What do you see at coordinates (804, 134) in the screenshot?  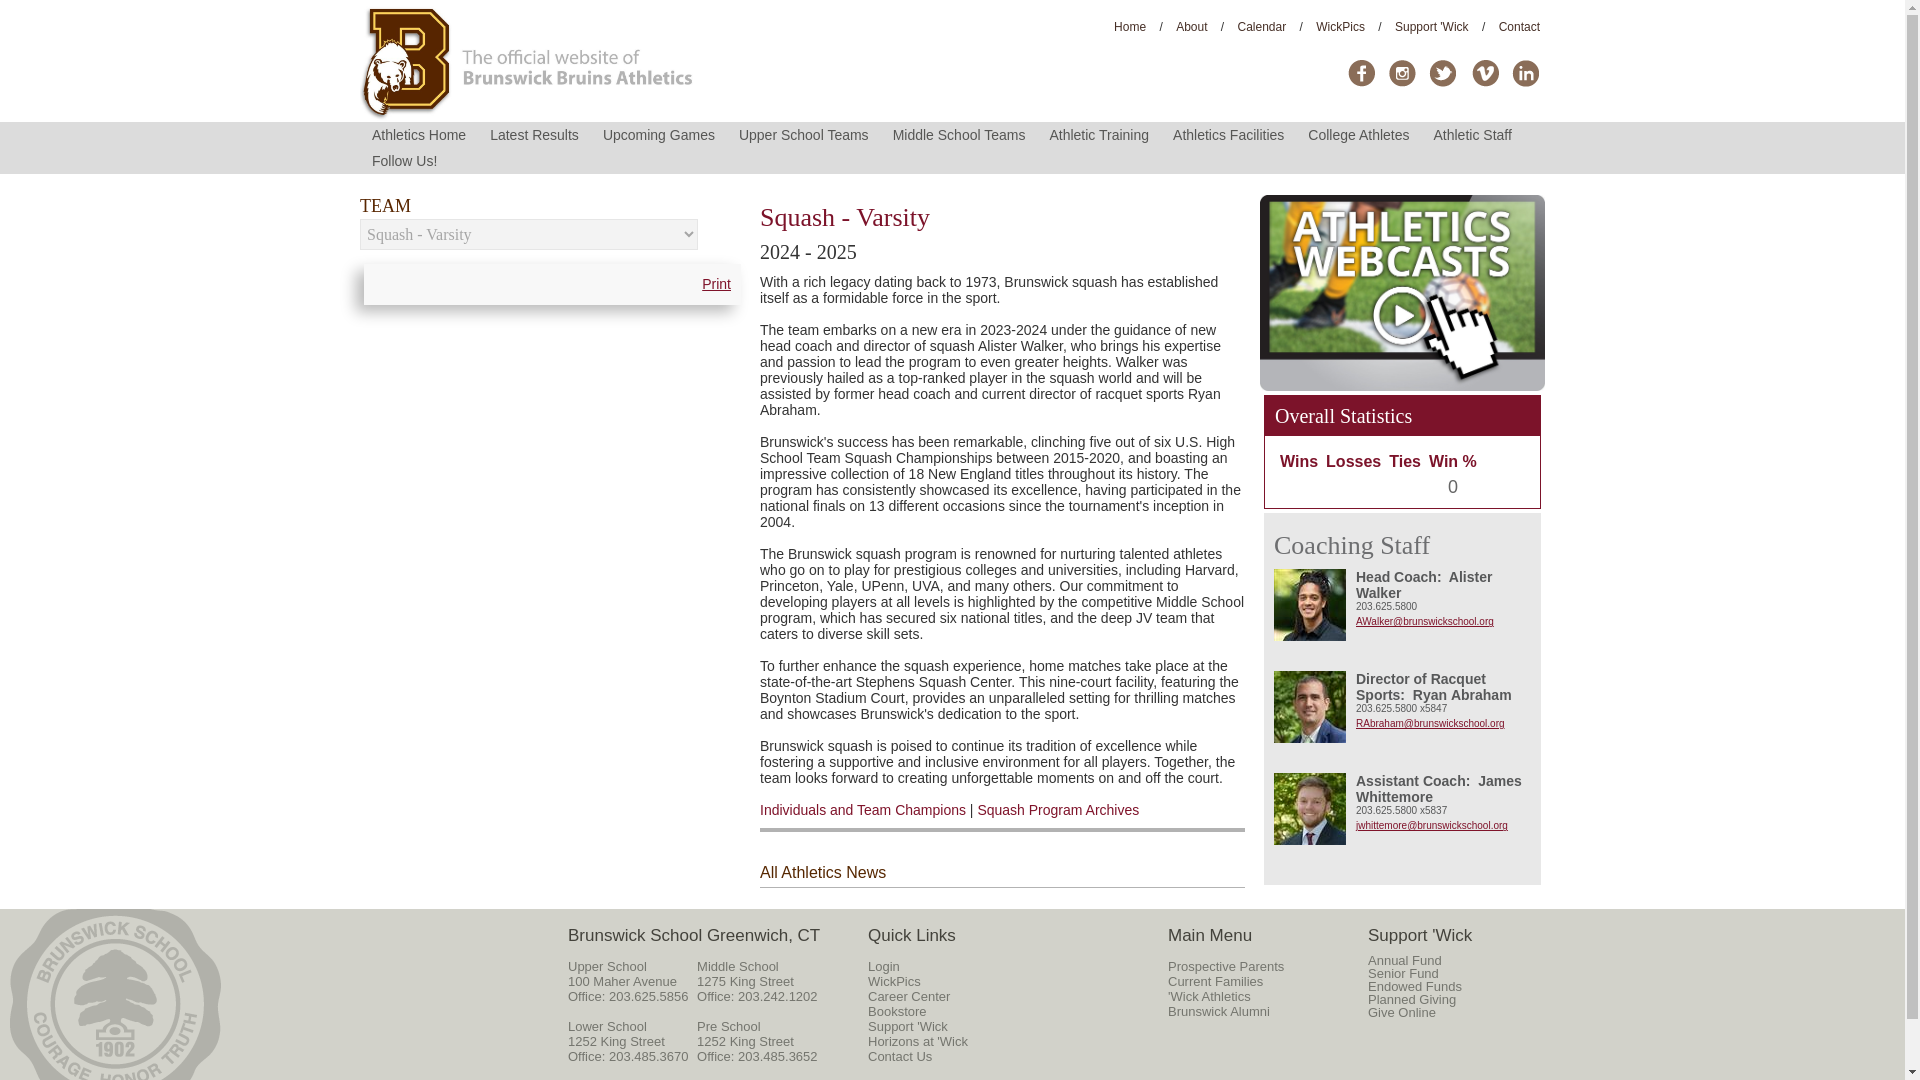 I see `Upper School Teams` at bounding box center [804, 134].